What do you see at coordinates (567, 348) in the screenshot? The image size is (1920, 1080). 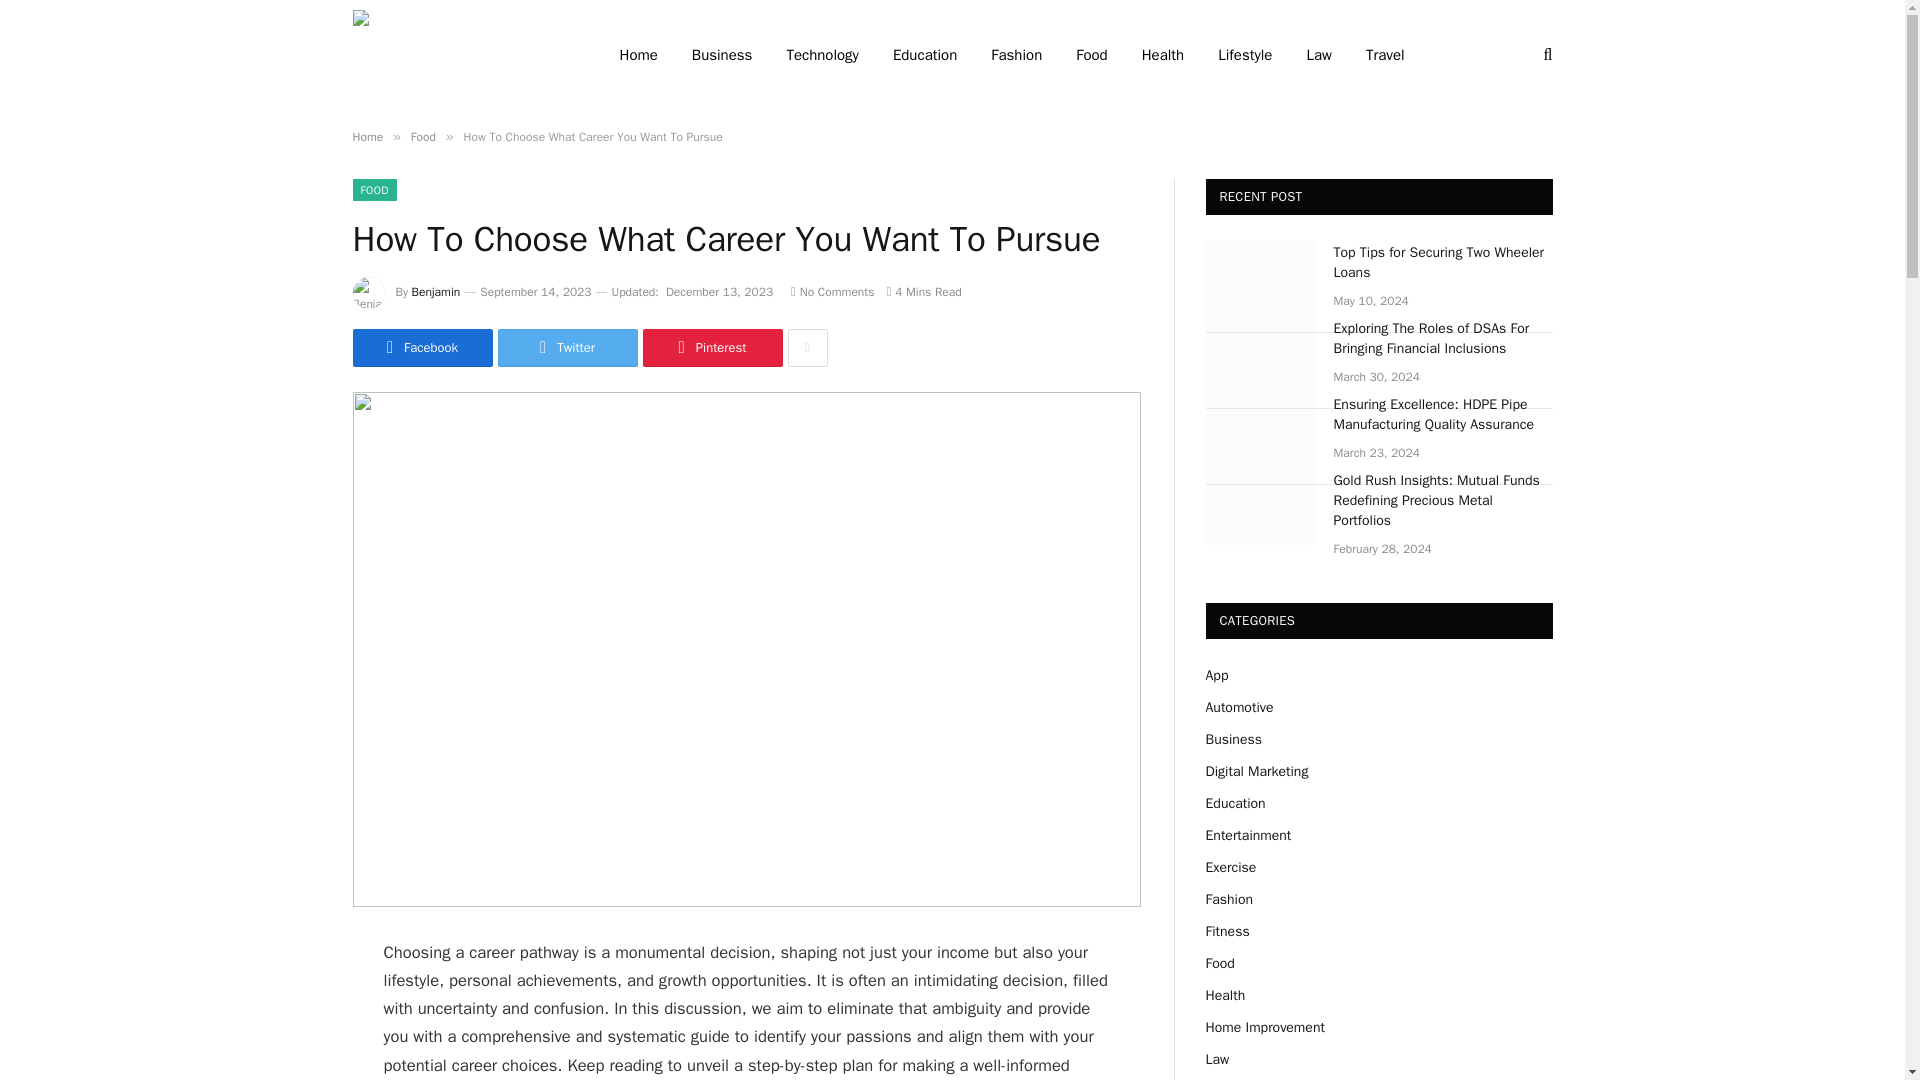 I see `Twitter` at bounding box center [567, 348].